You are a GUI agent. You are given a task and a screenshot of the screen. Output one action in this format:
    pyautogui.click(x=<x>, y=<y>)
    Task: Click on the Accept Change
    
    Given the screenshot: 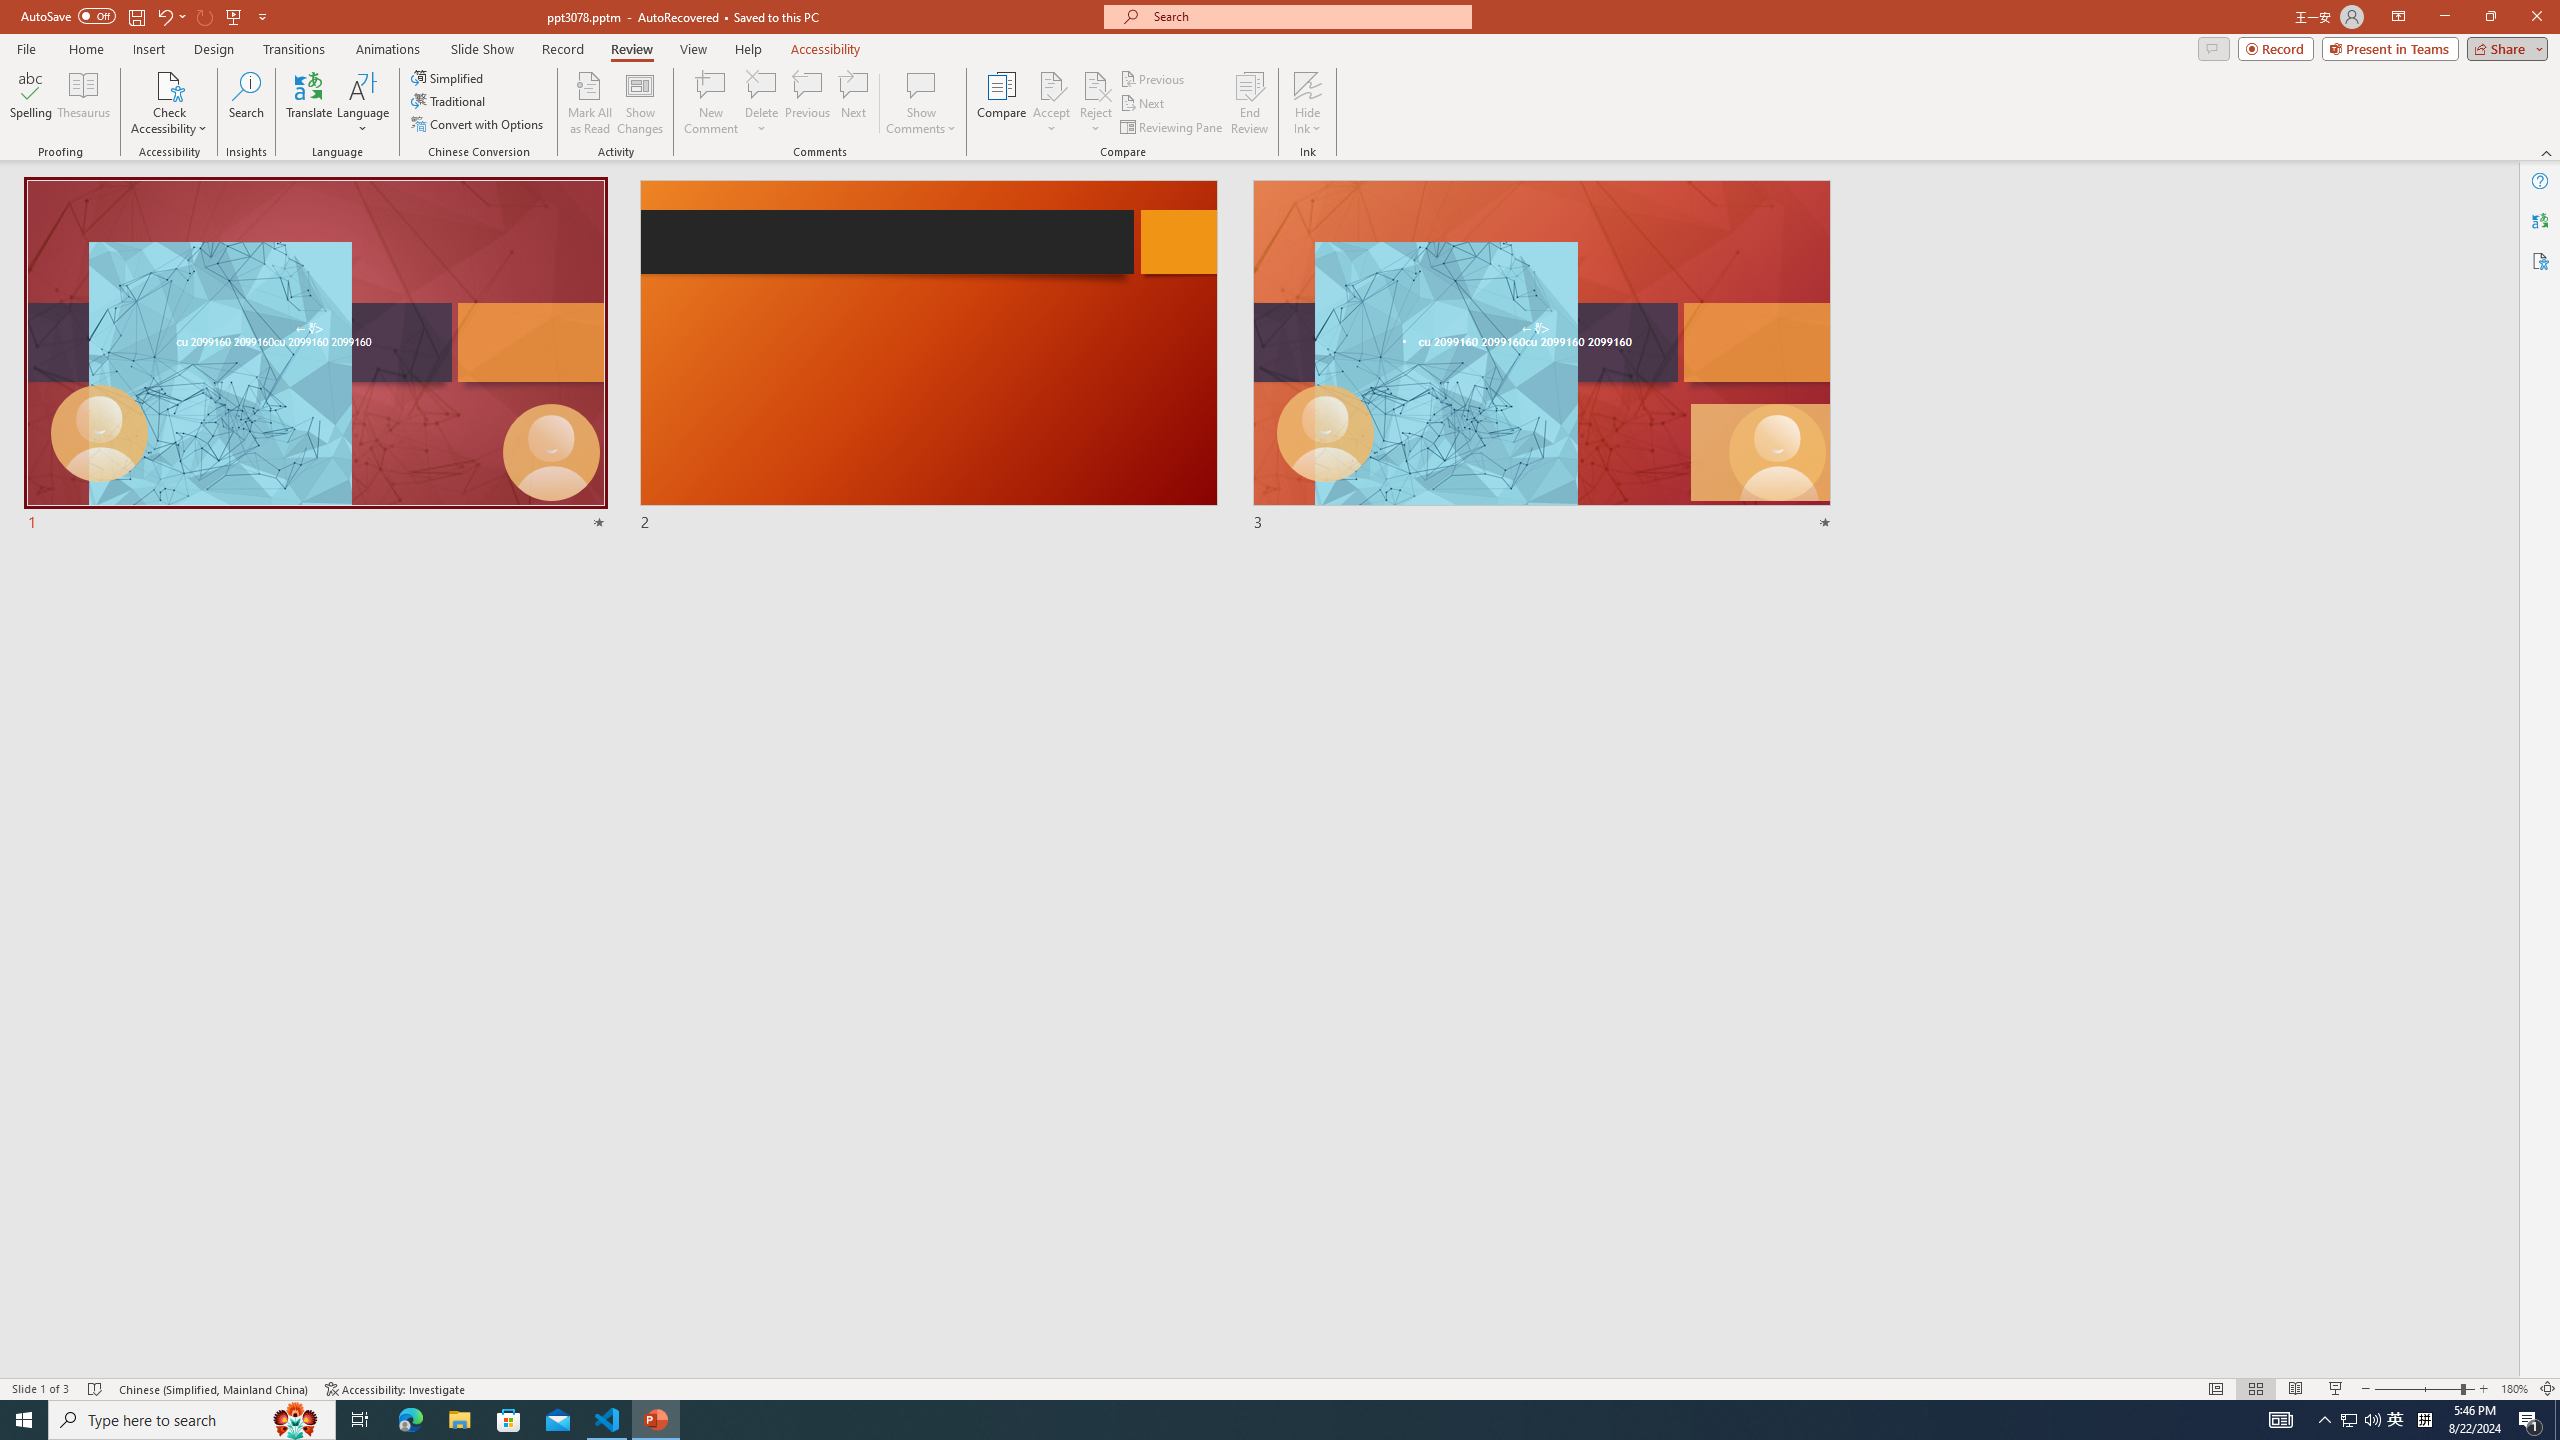 What is the action you would take?
    pyautogui.click(x=1052, y=85)
    